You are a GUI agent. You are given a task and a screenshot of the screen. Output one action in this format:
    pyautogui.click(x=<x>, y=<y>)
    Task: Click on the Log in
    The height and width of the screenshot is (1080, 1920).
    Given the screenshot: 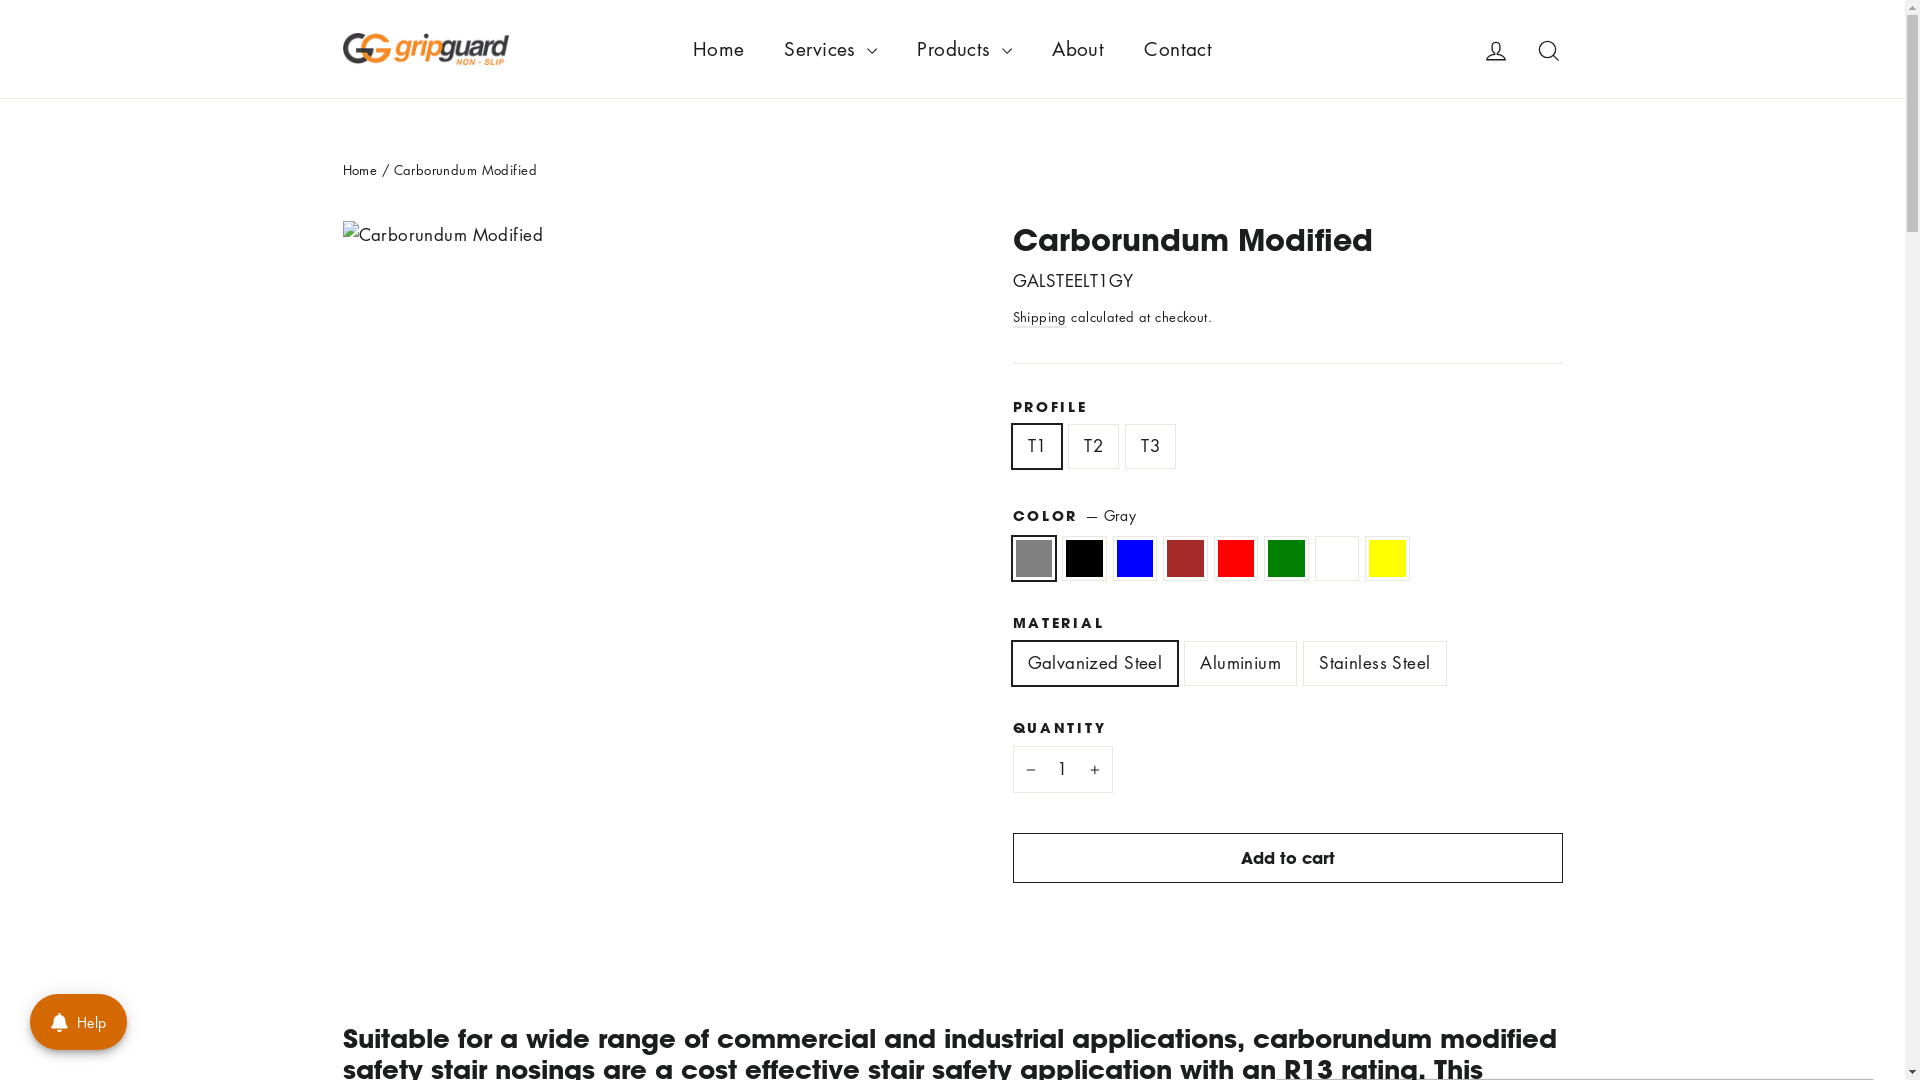 What is the action you would take?
    pyautogui.click(x=1496, y=49)
    